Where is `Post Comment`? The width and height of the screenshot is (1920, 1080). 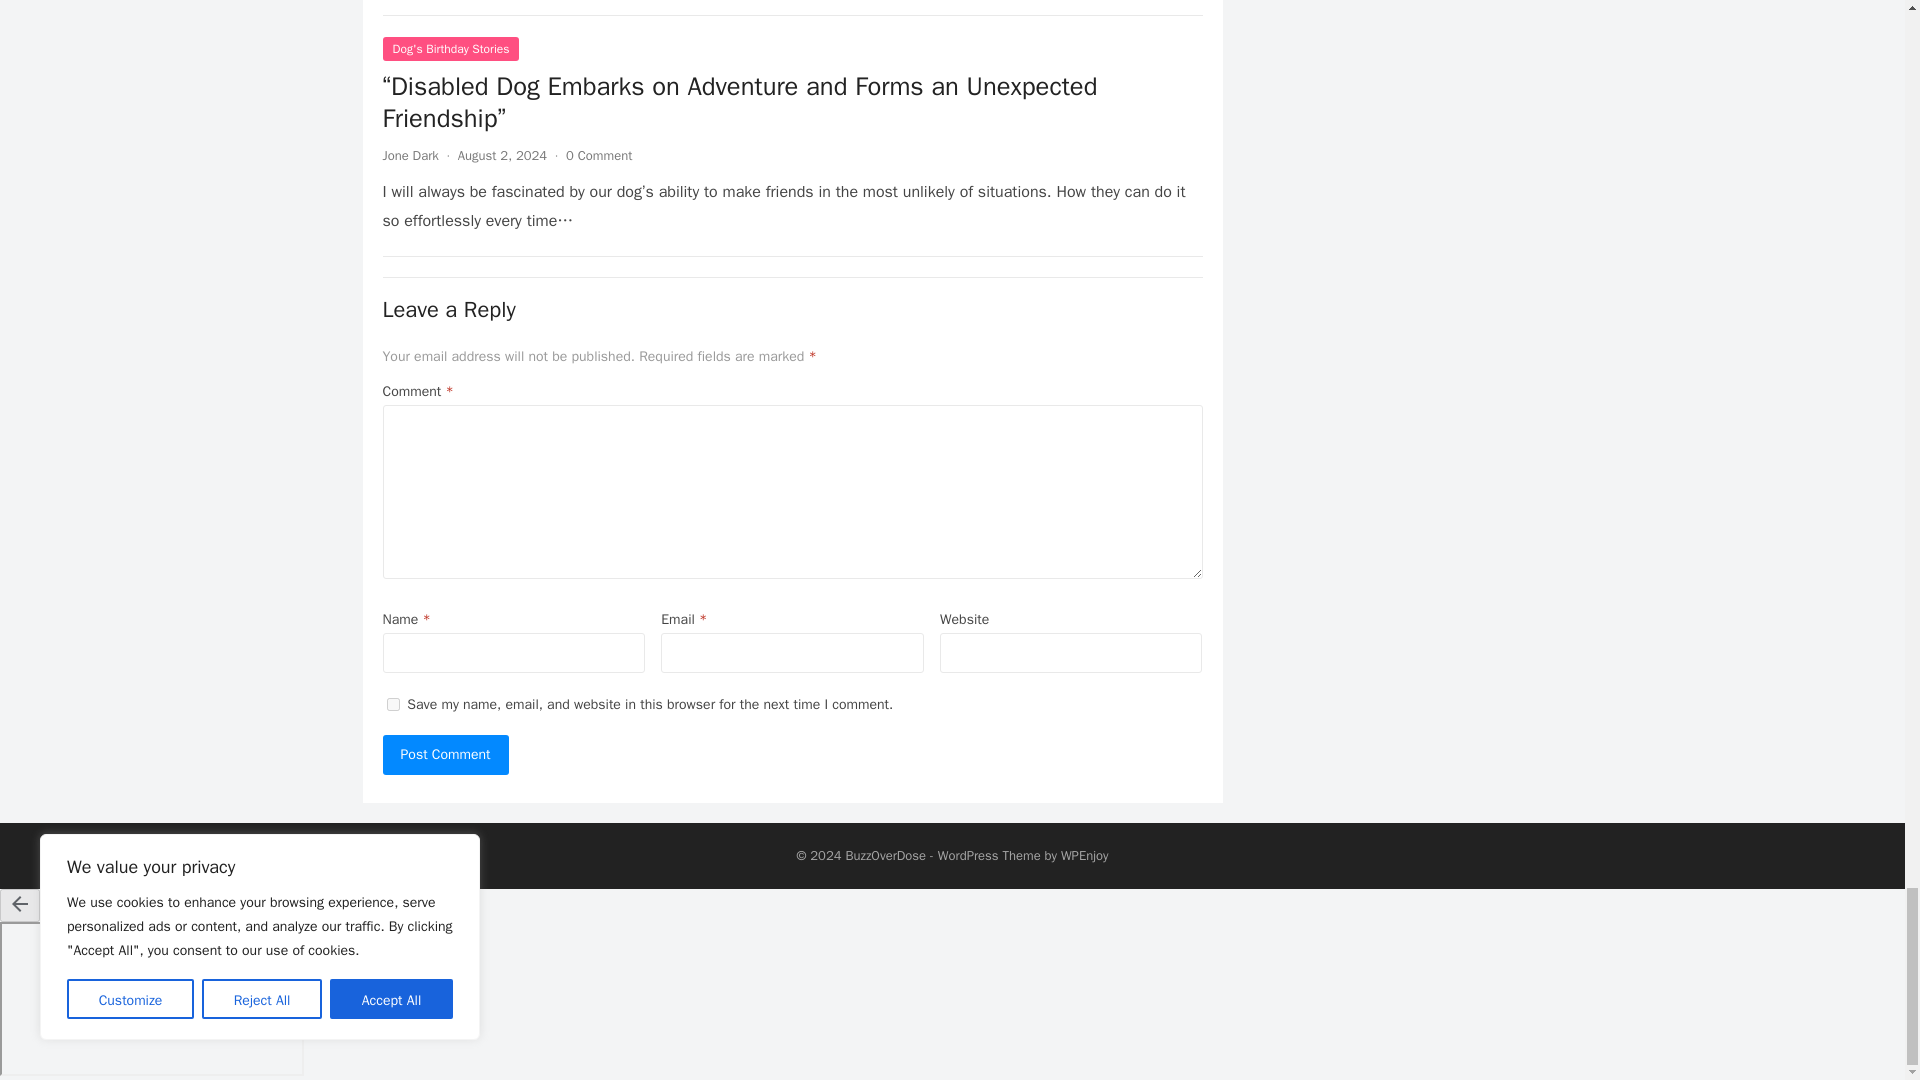
Post Comment is located at coordinates (445, 755).